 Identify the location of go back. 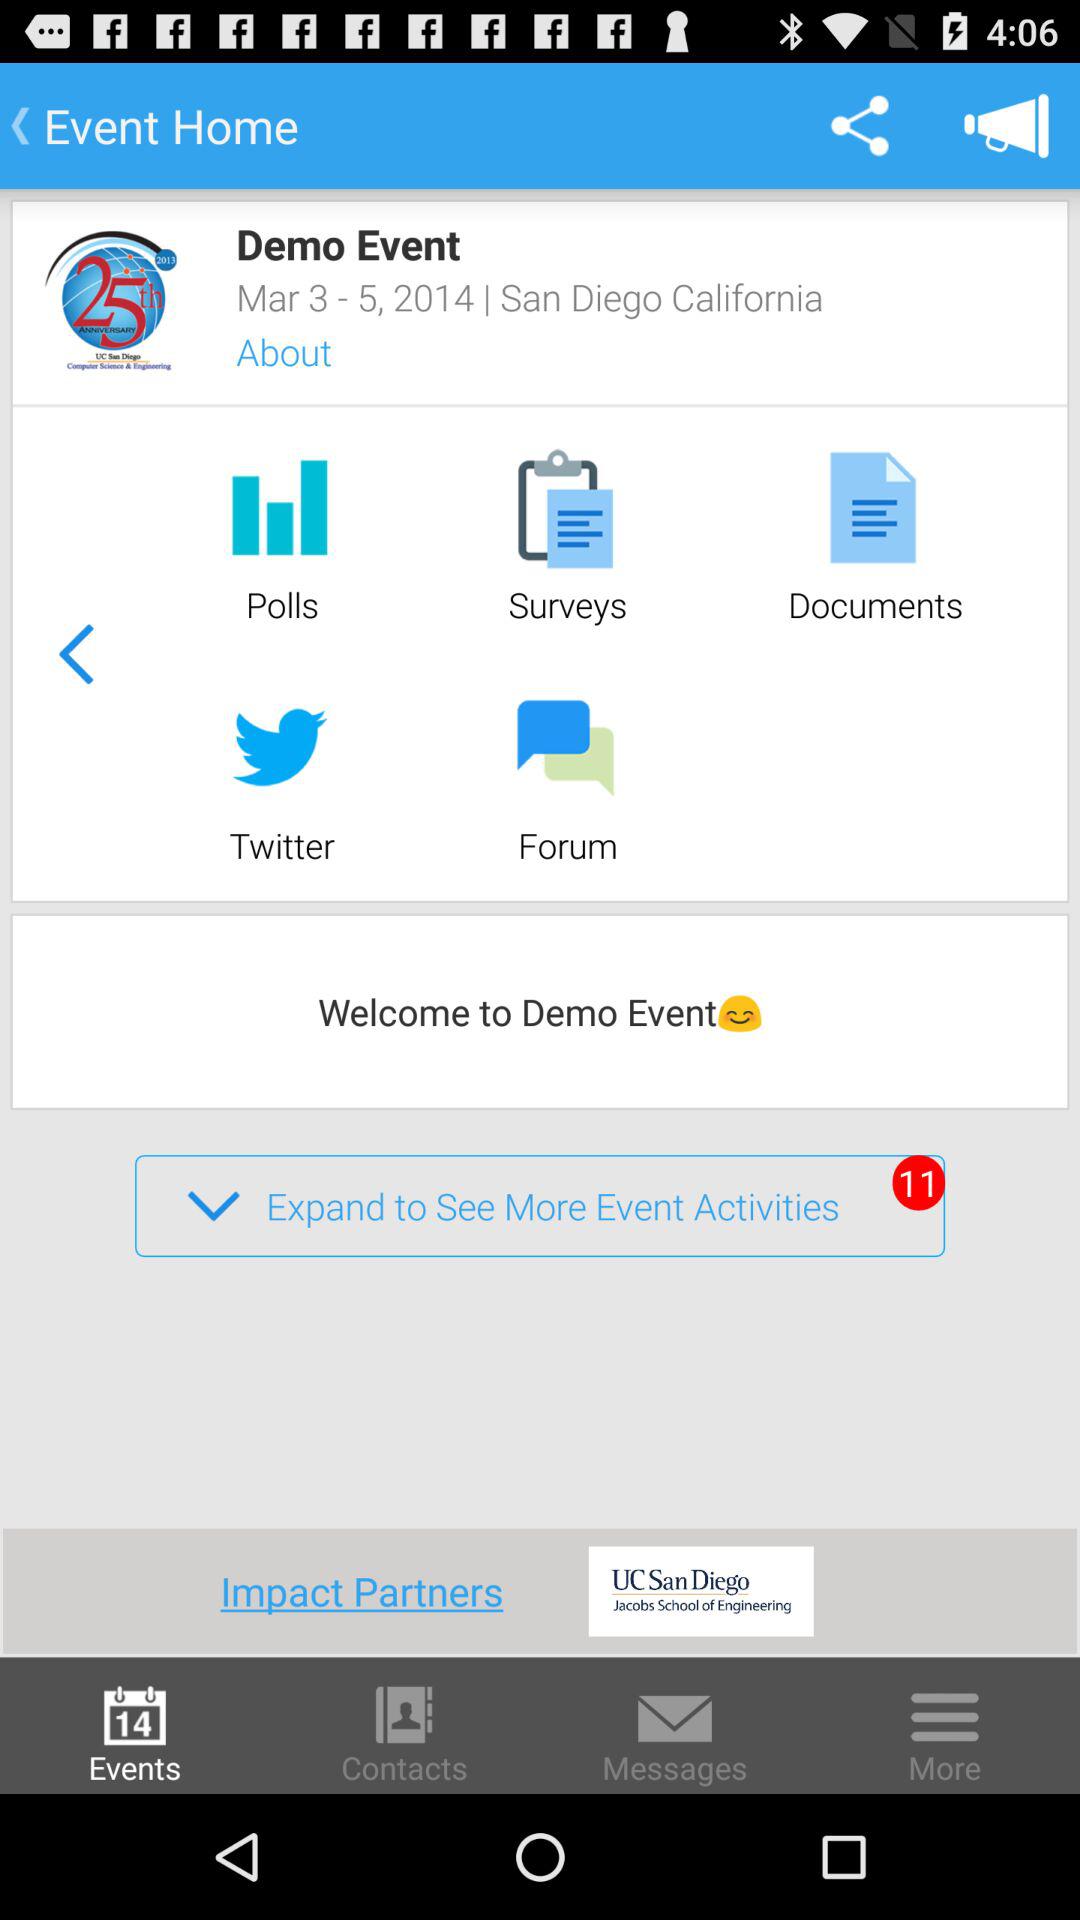
(75, 654).